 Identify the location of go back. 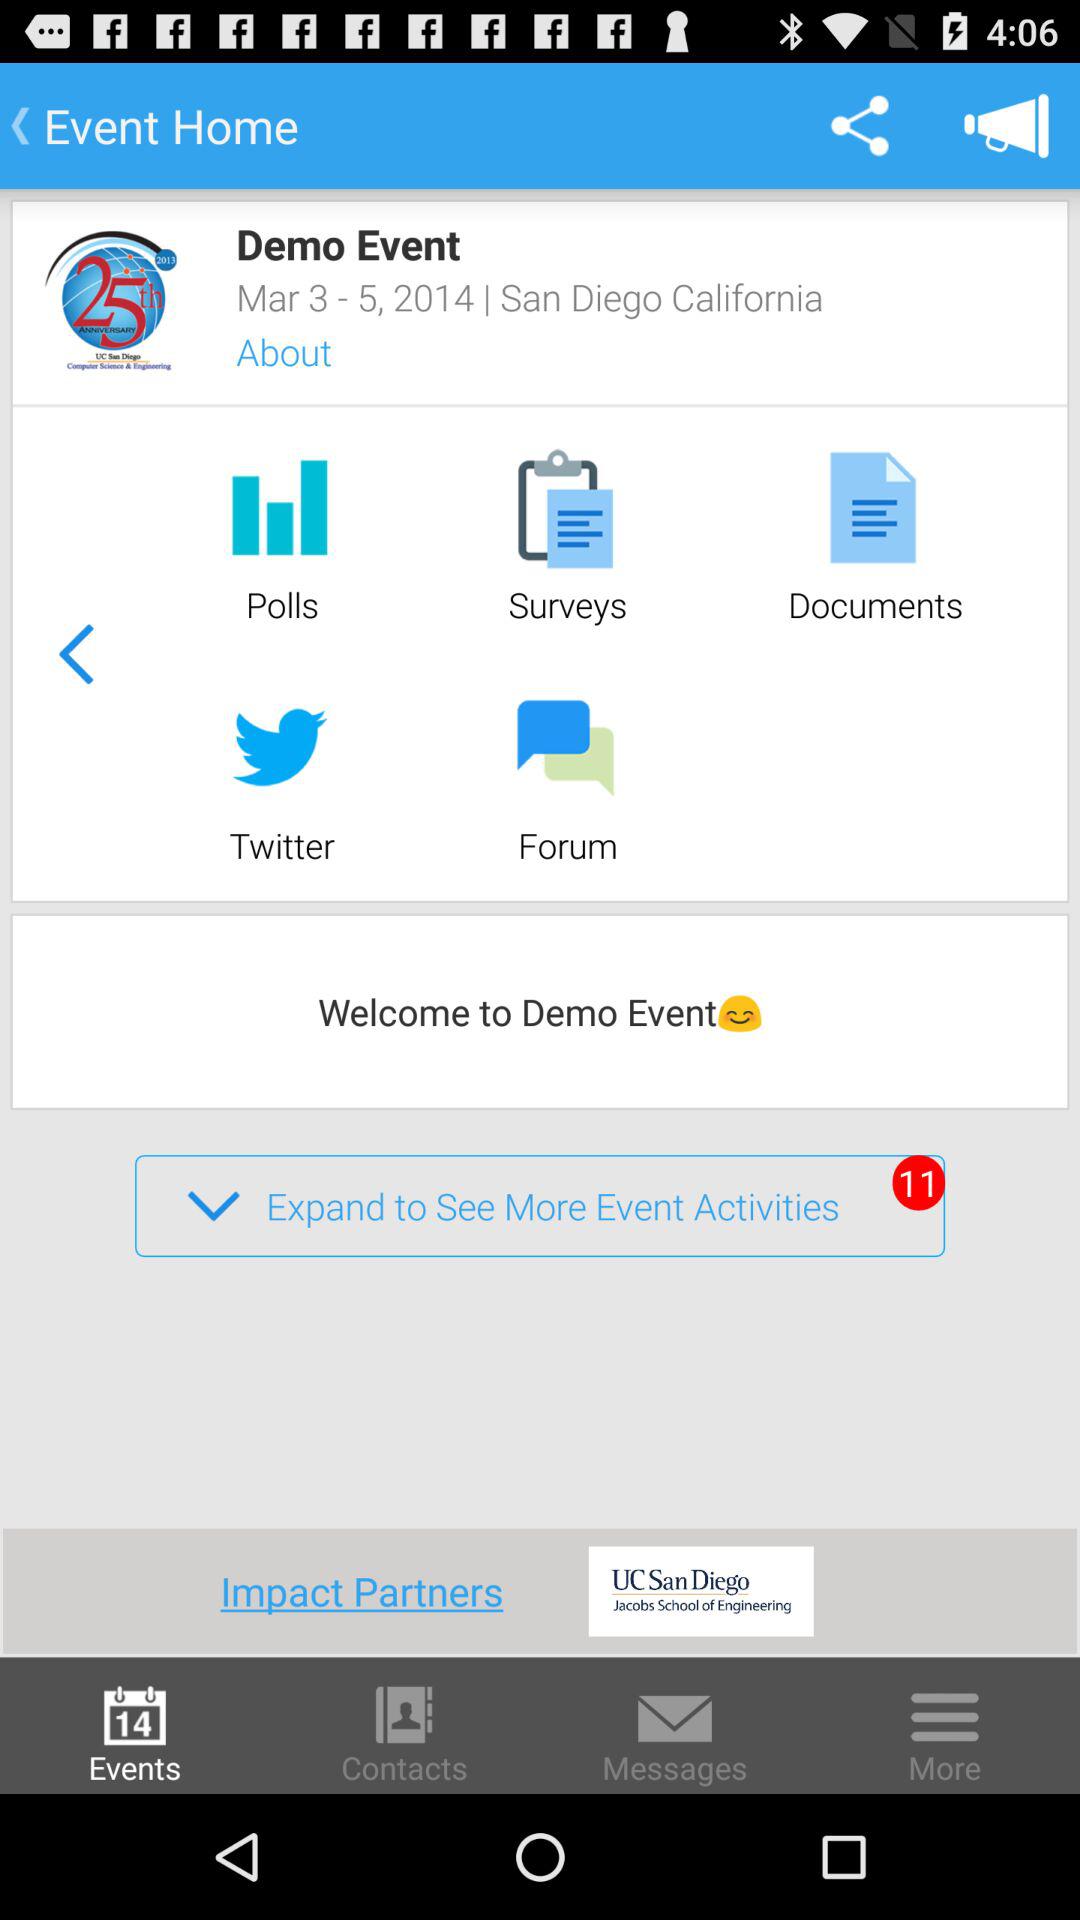
(75, 654).